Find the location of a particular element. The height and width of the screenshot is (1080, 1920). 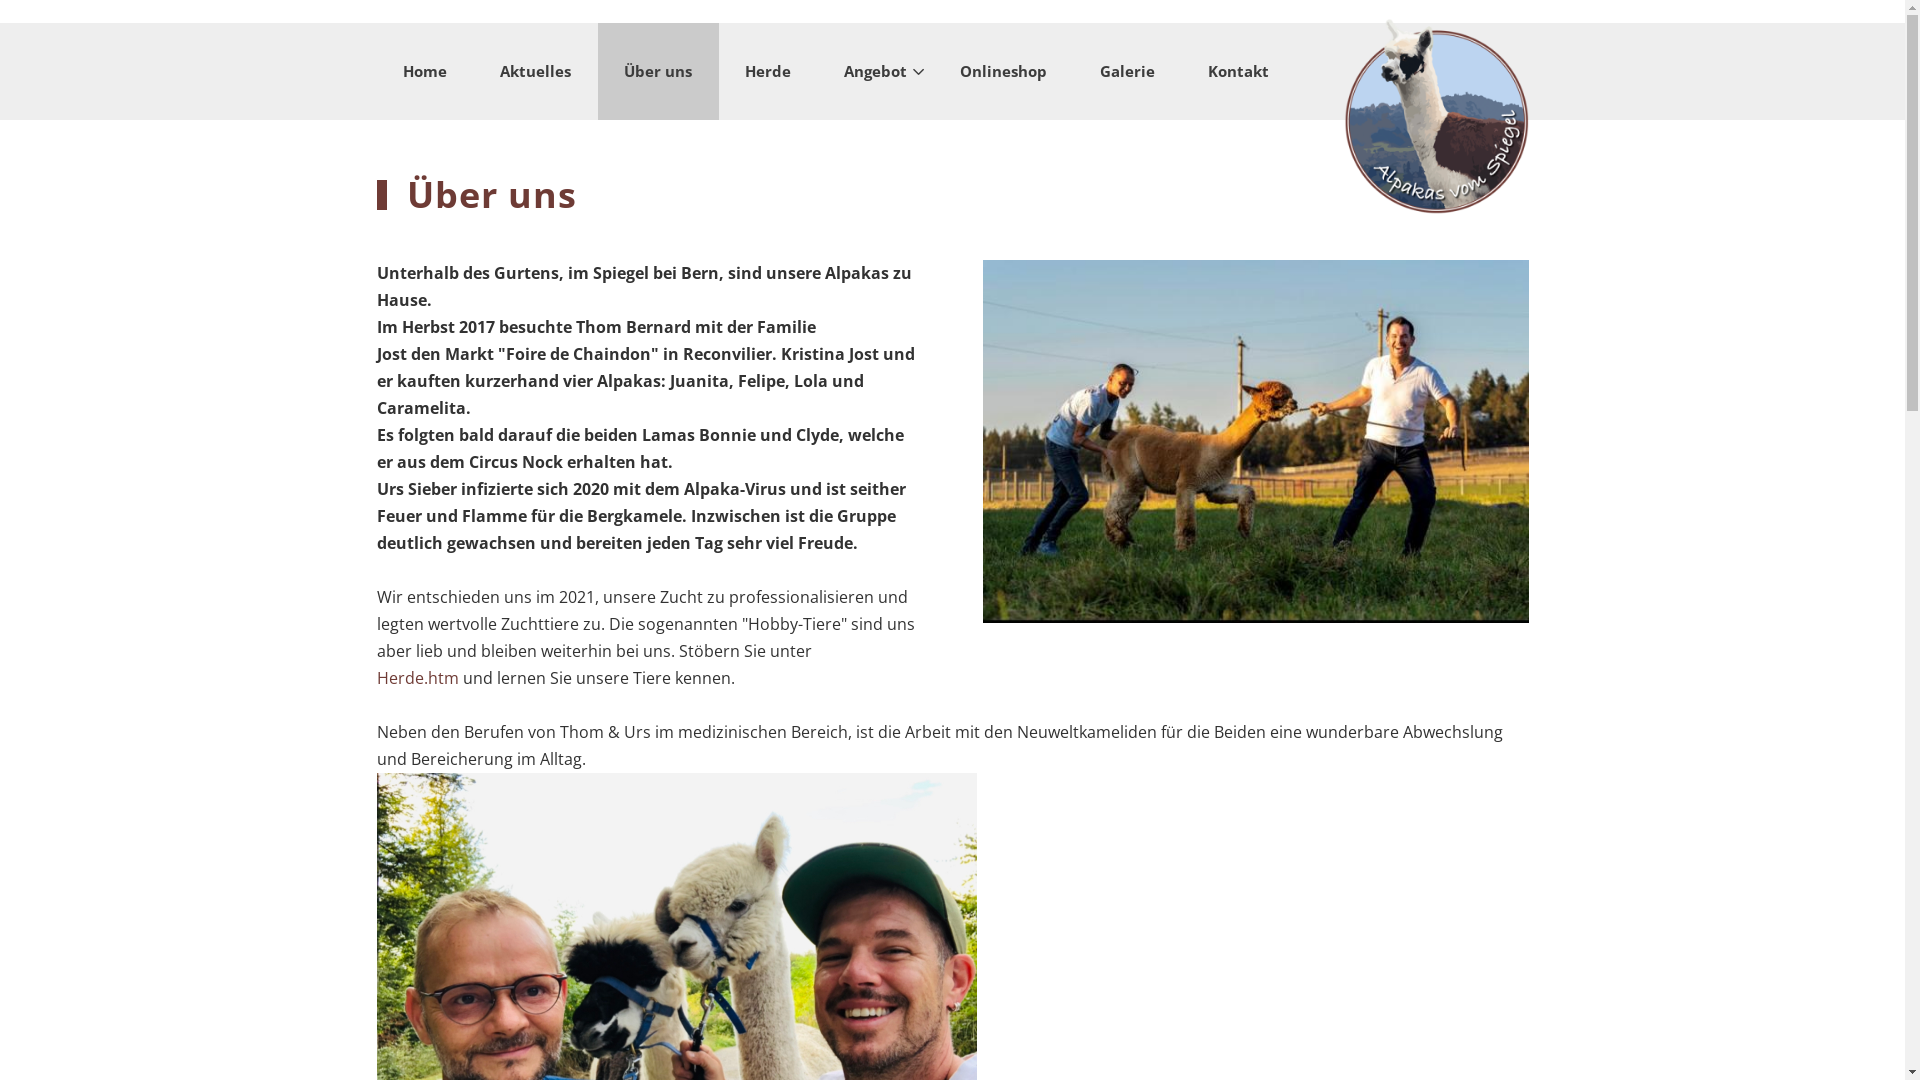

Onlineshop is located at coordinates (1004, 71).